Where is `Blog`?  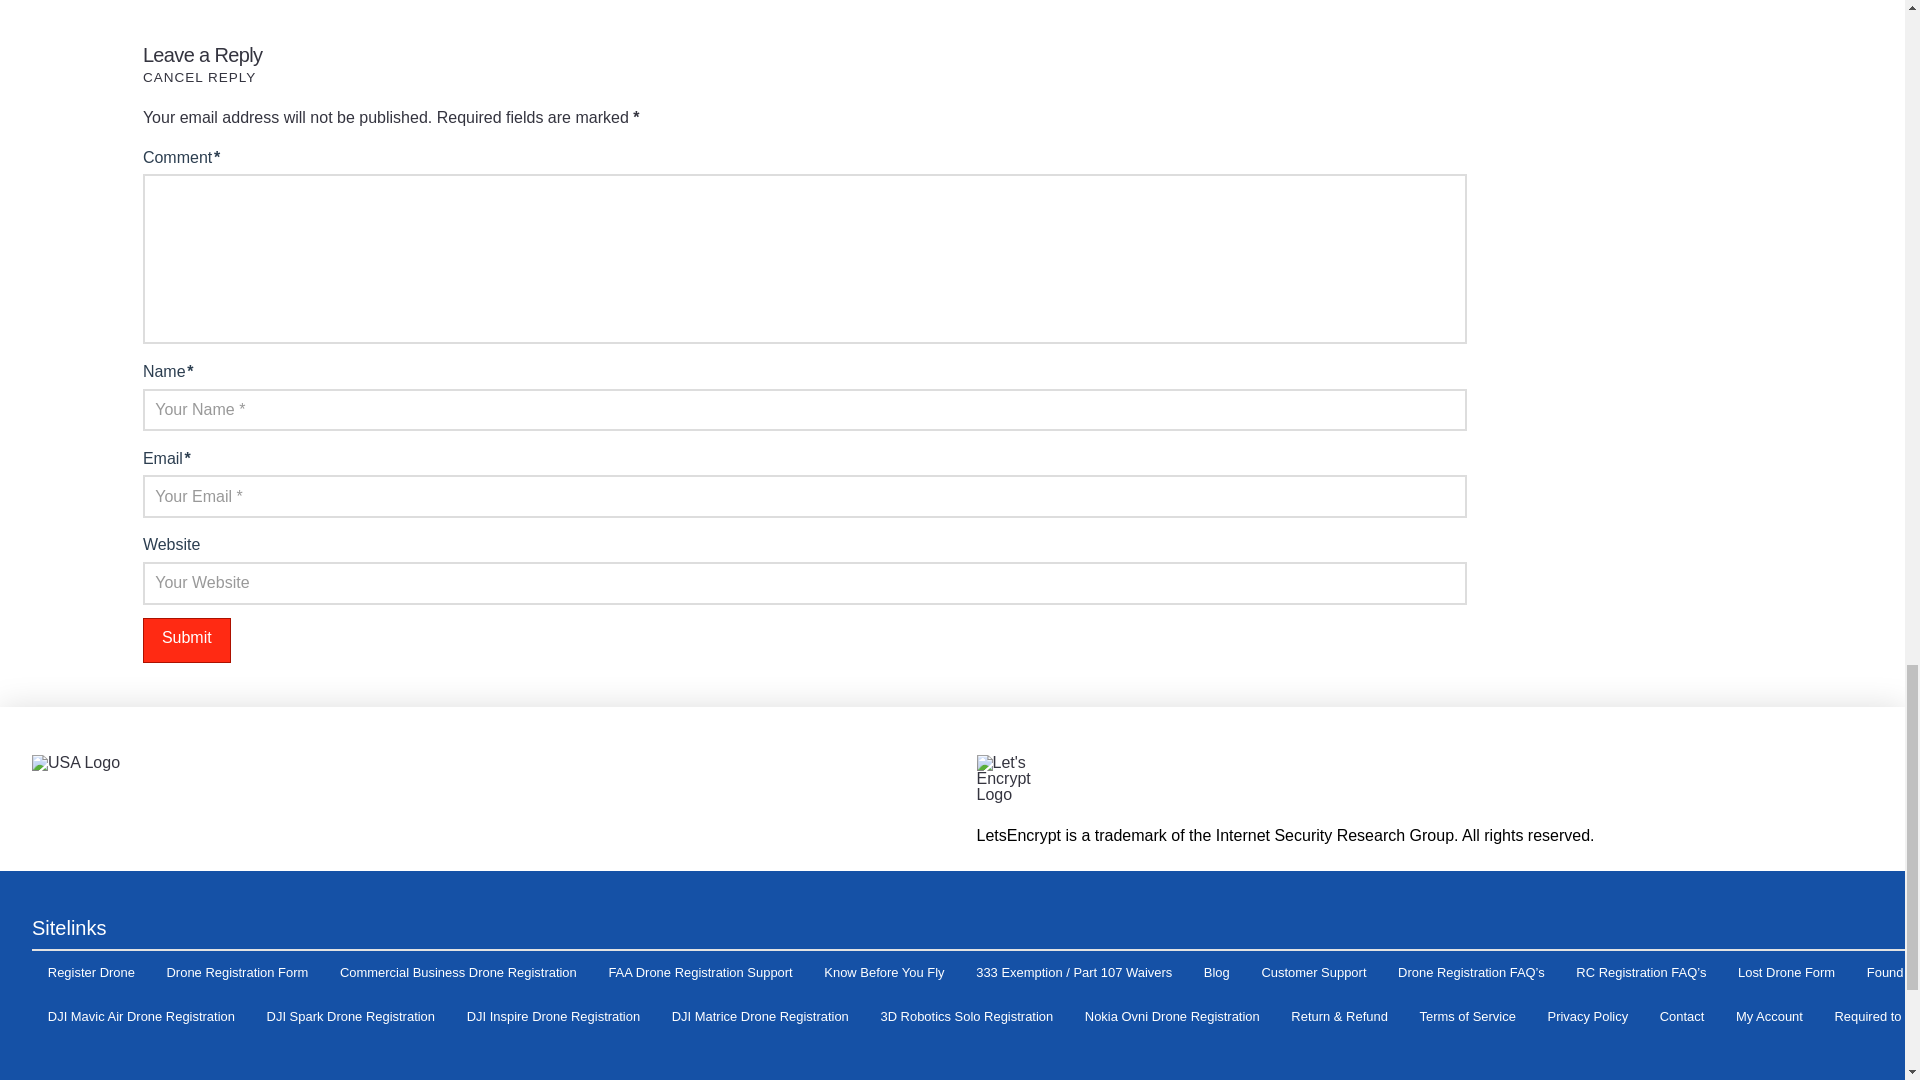
Blog is located at coordinates (1217, 973).